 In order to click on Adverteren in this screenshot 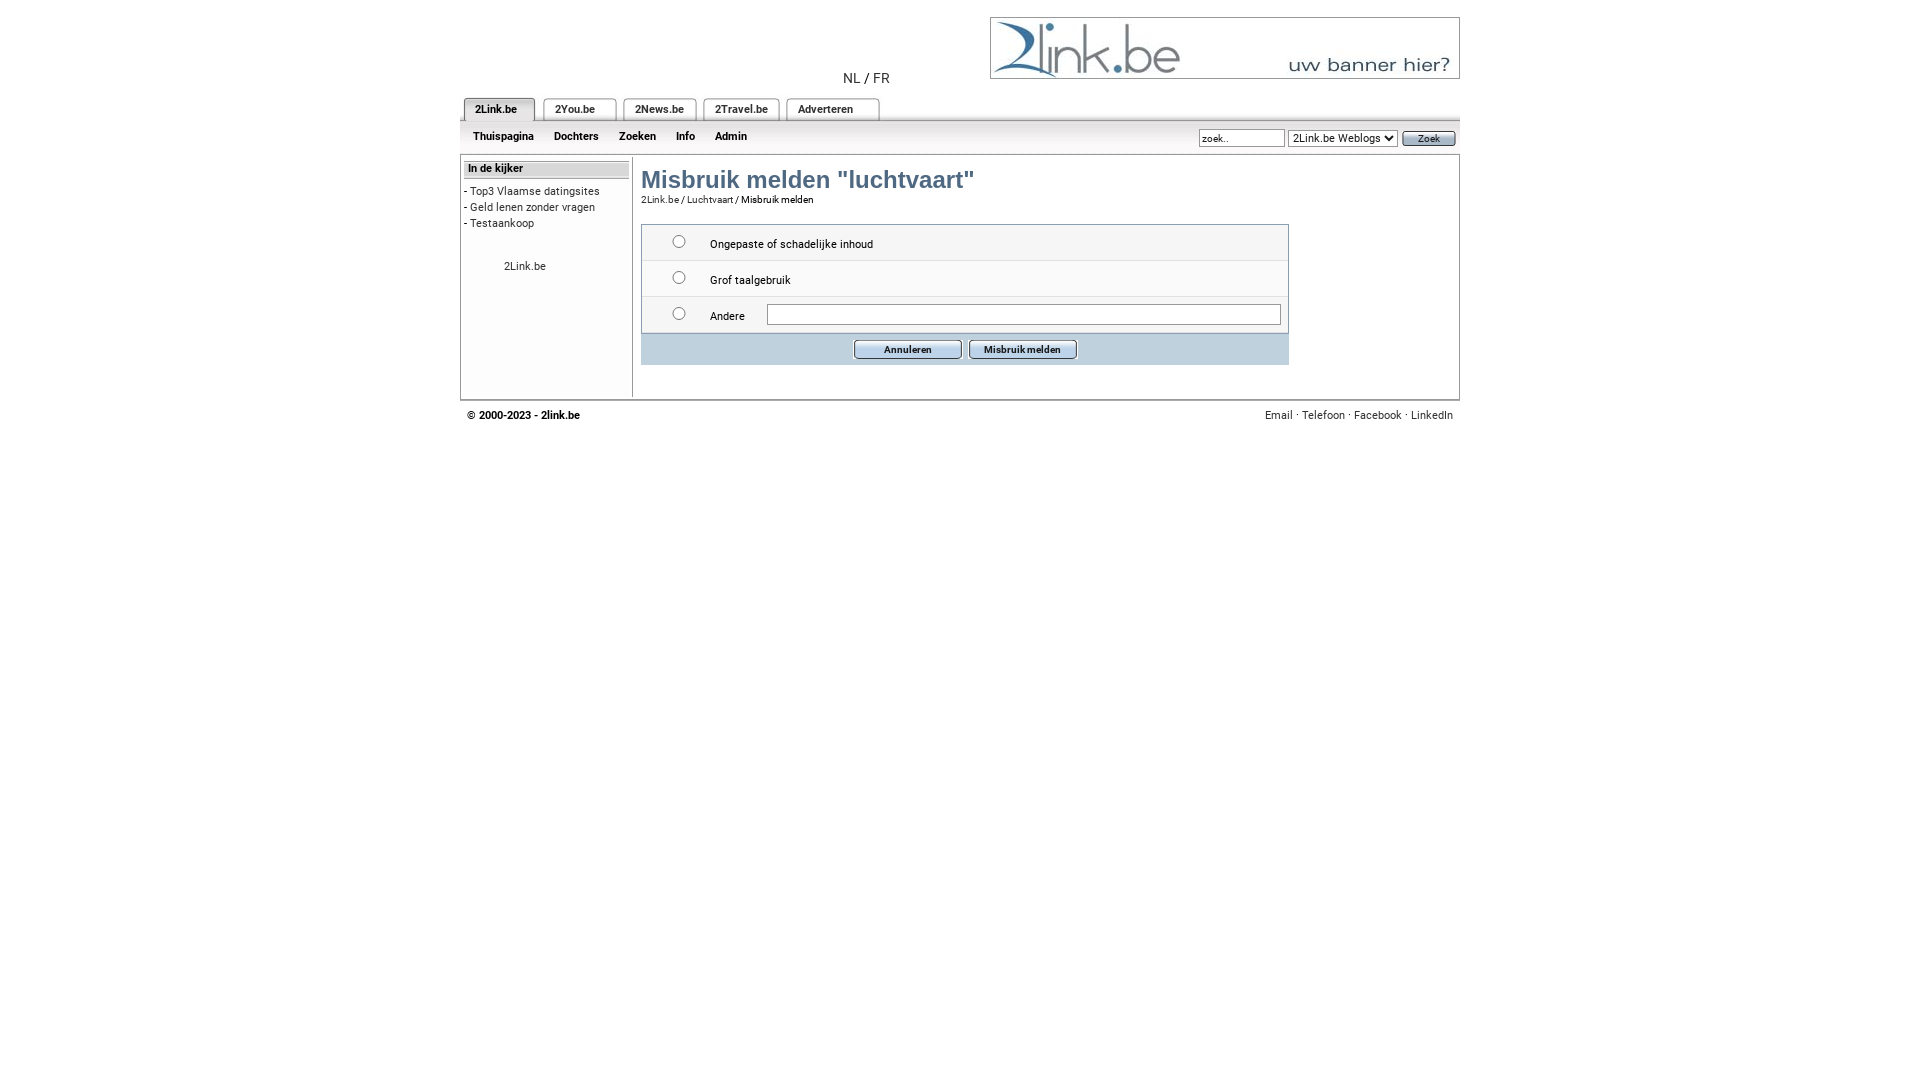, I will do `click(826, 110)`.